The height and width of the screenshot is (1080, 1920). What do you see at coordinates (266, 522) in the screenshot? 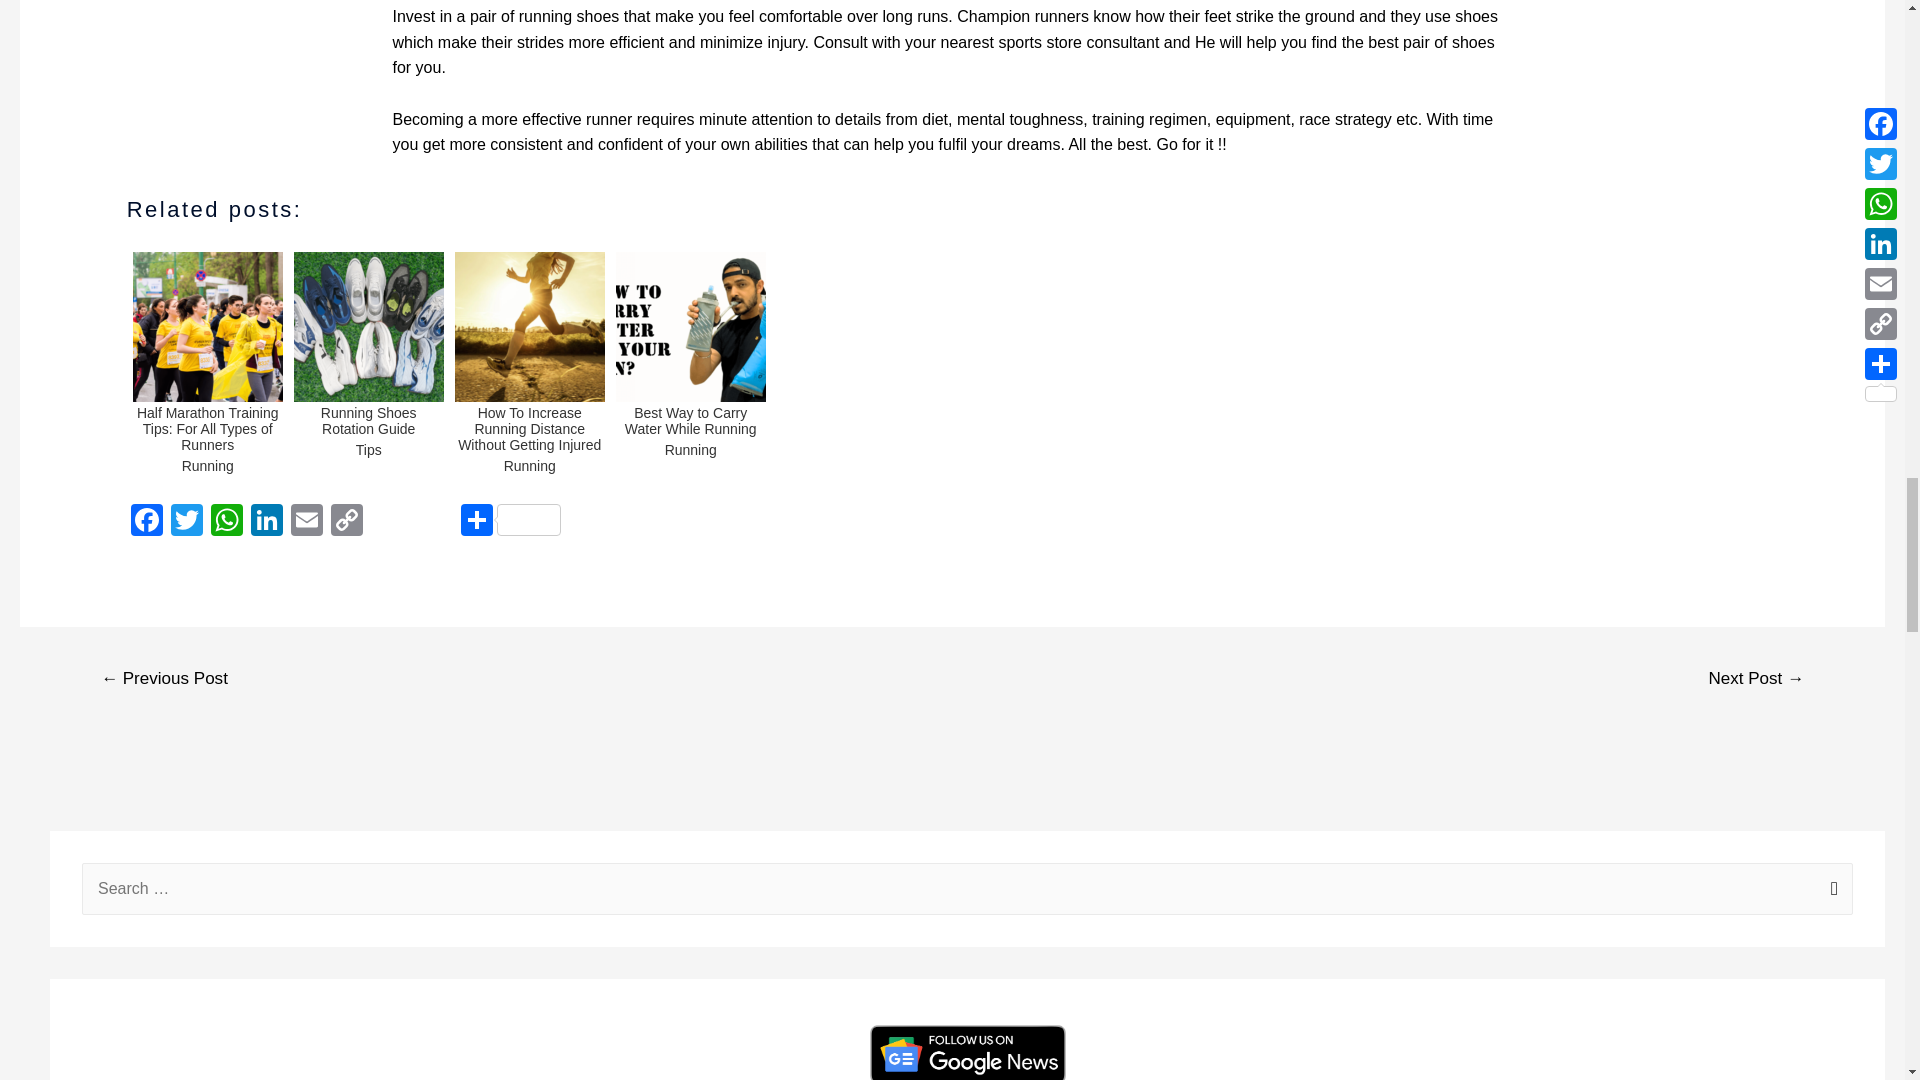
I see `LinkedIn` at bounding box center [266, 522].